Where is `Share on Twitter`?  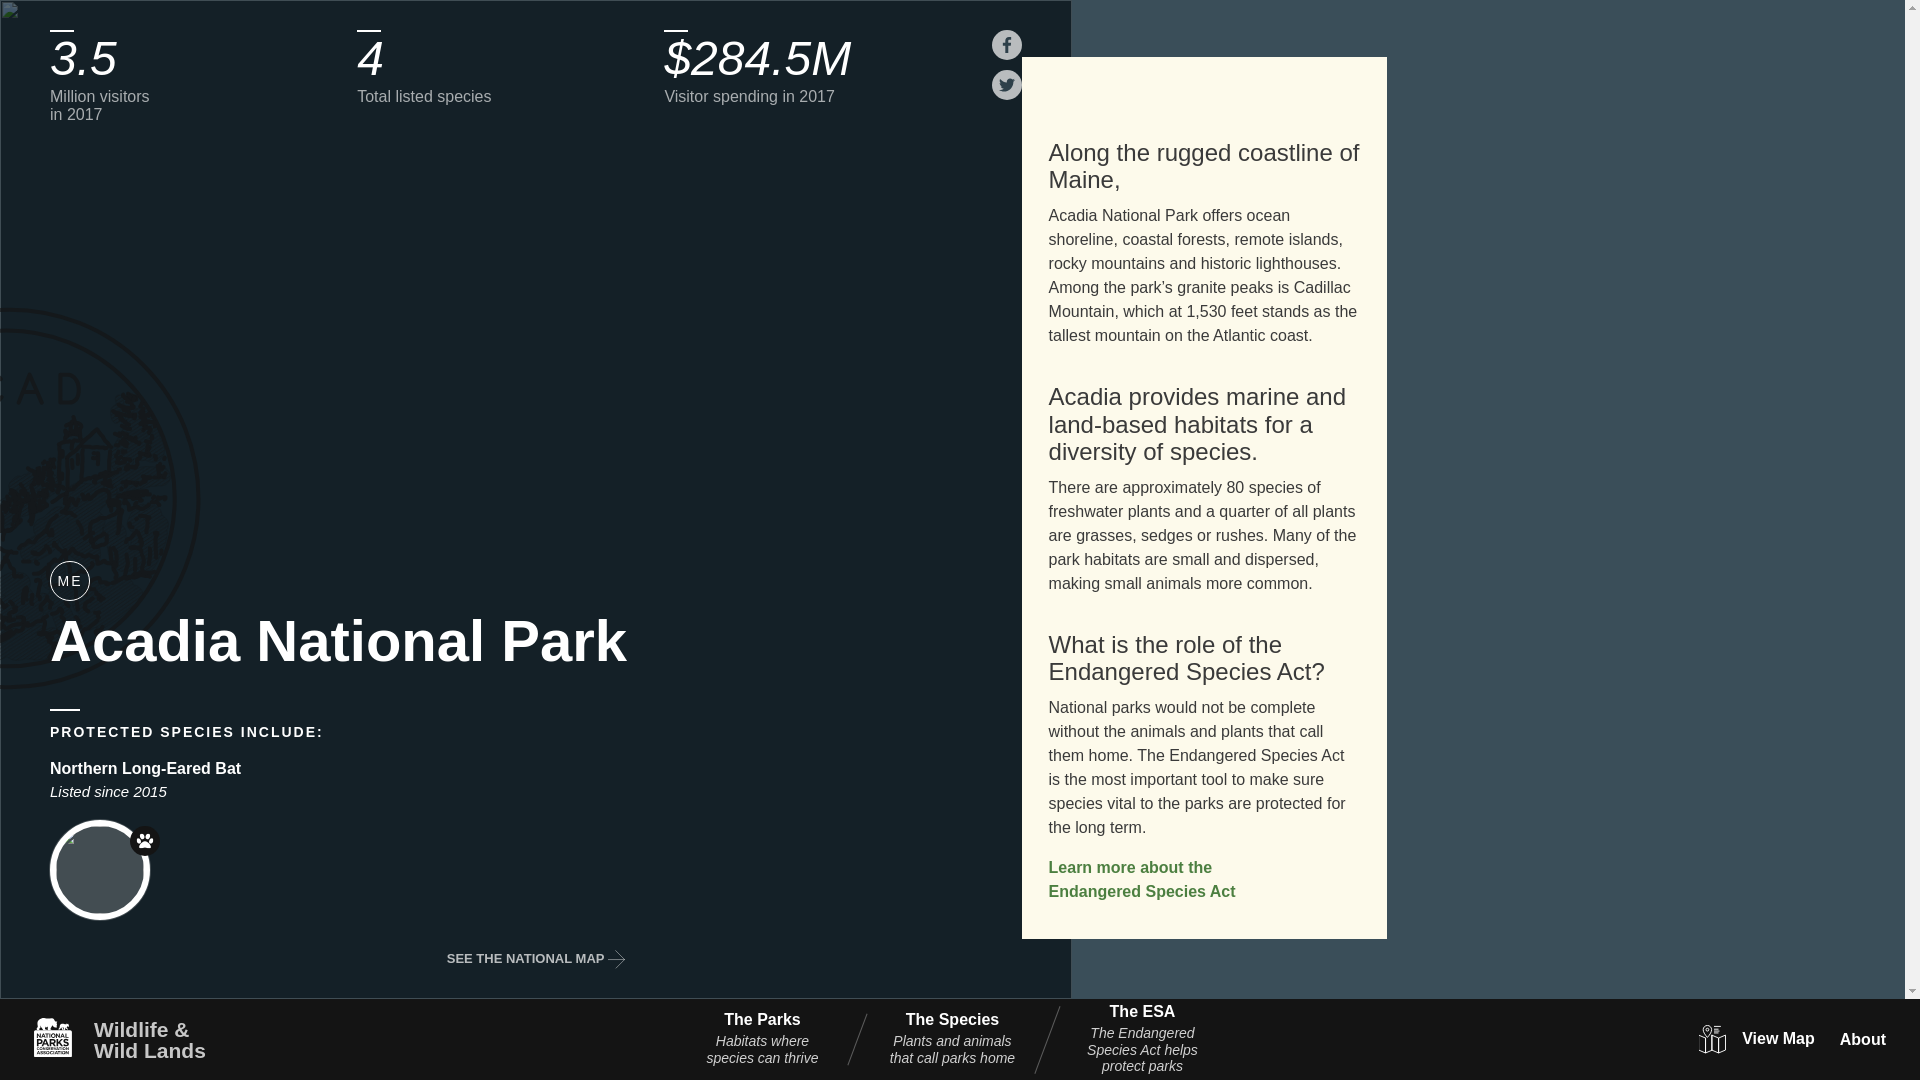 Share on Twitter is located at coordinates (1006, 85).